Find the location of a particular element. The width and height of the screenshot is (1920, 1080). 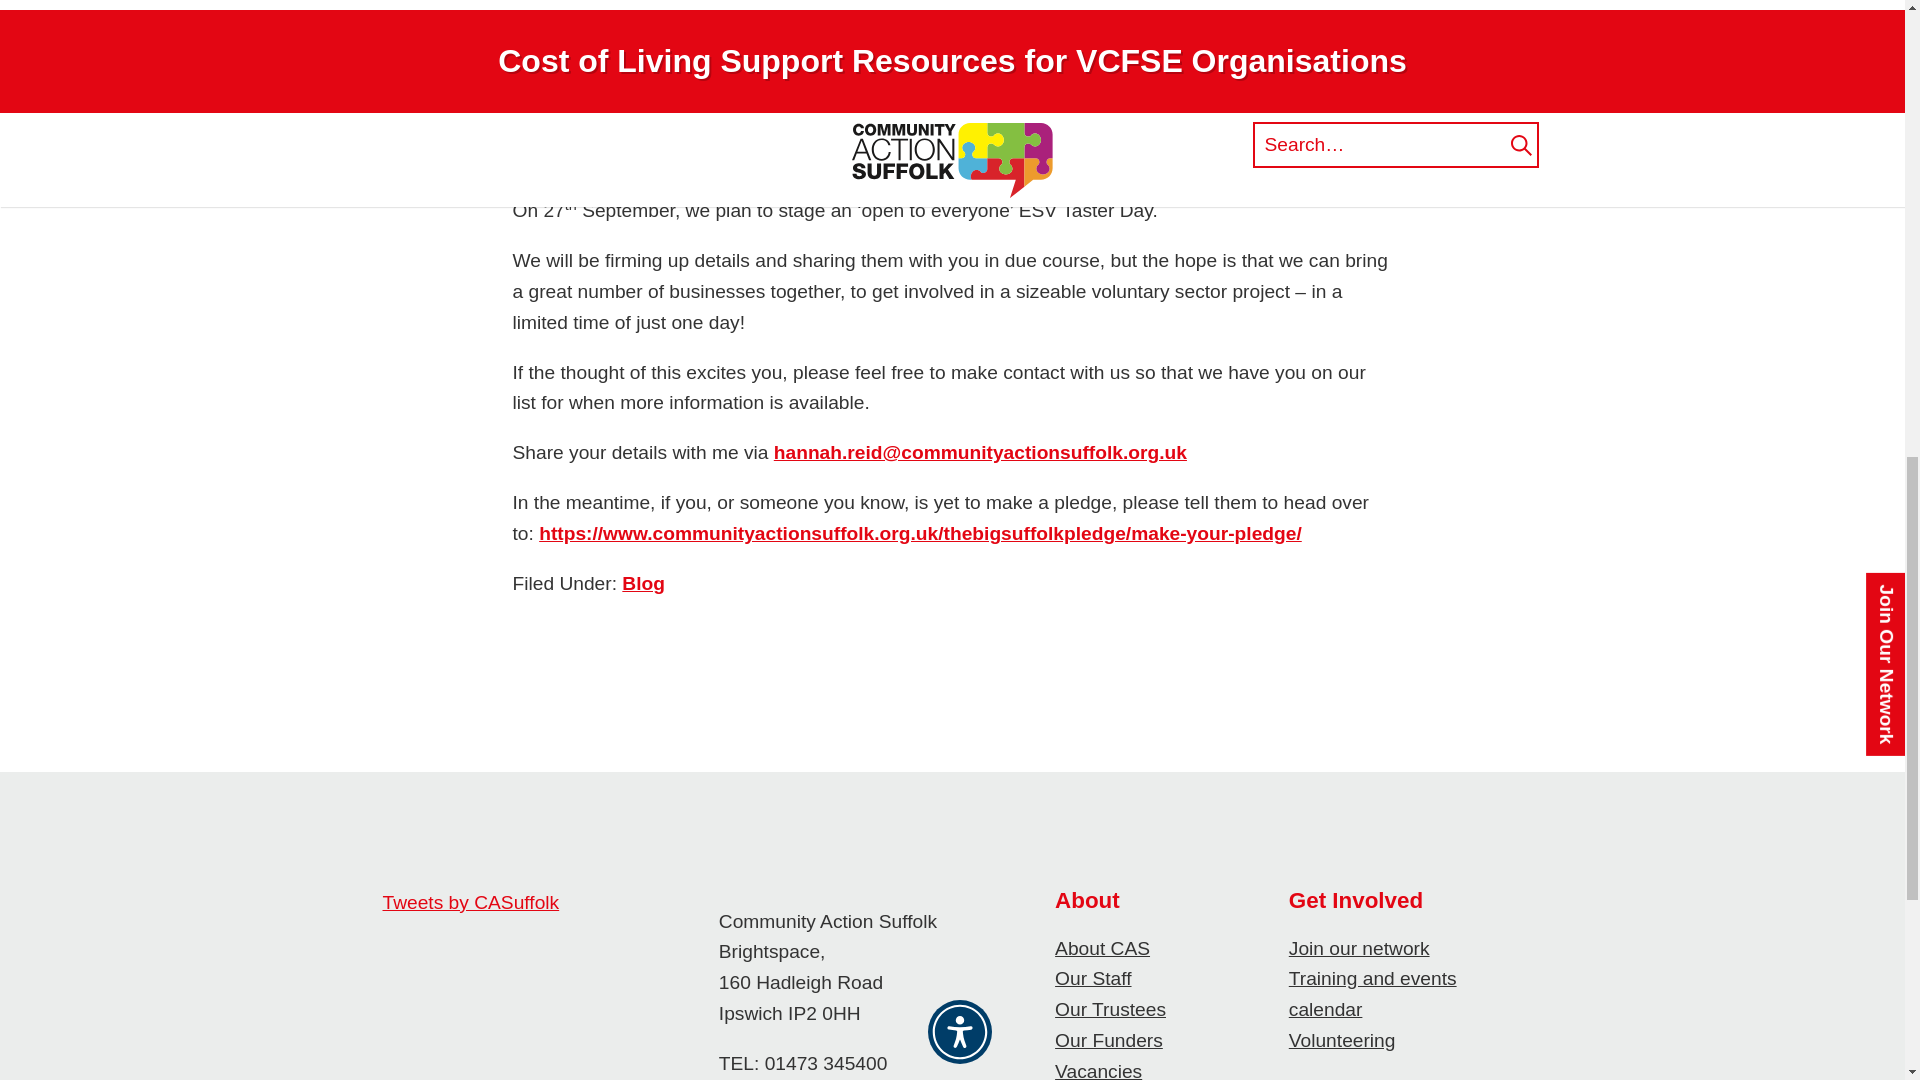

Our Staff is located at coordinates (1092, 978).